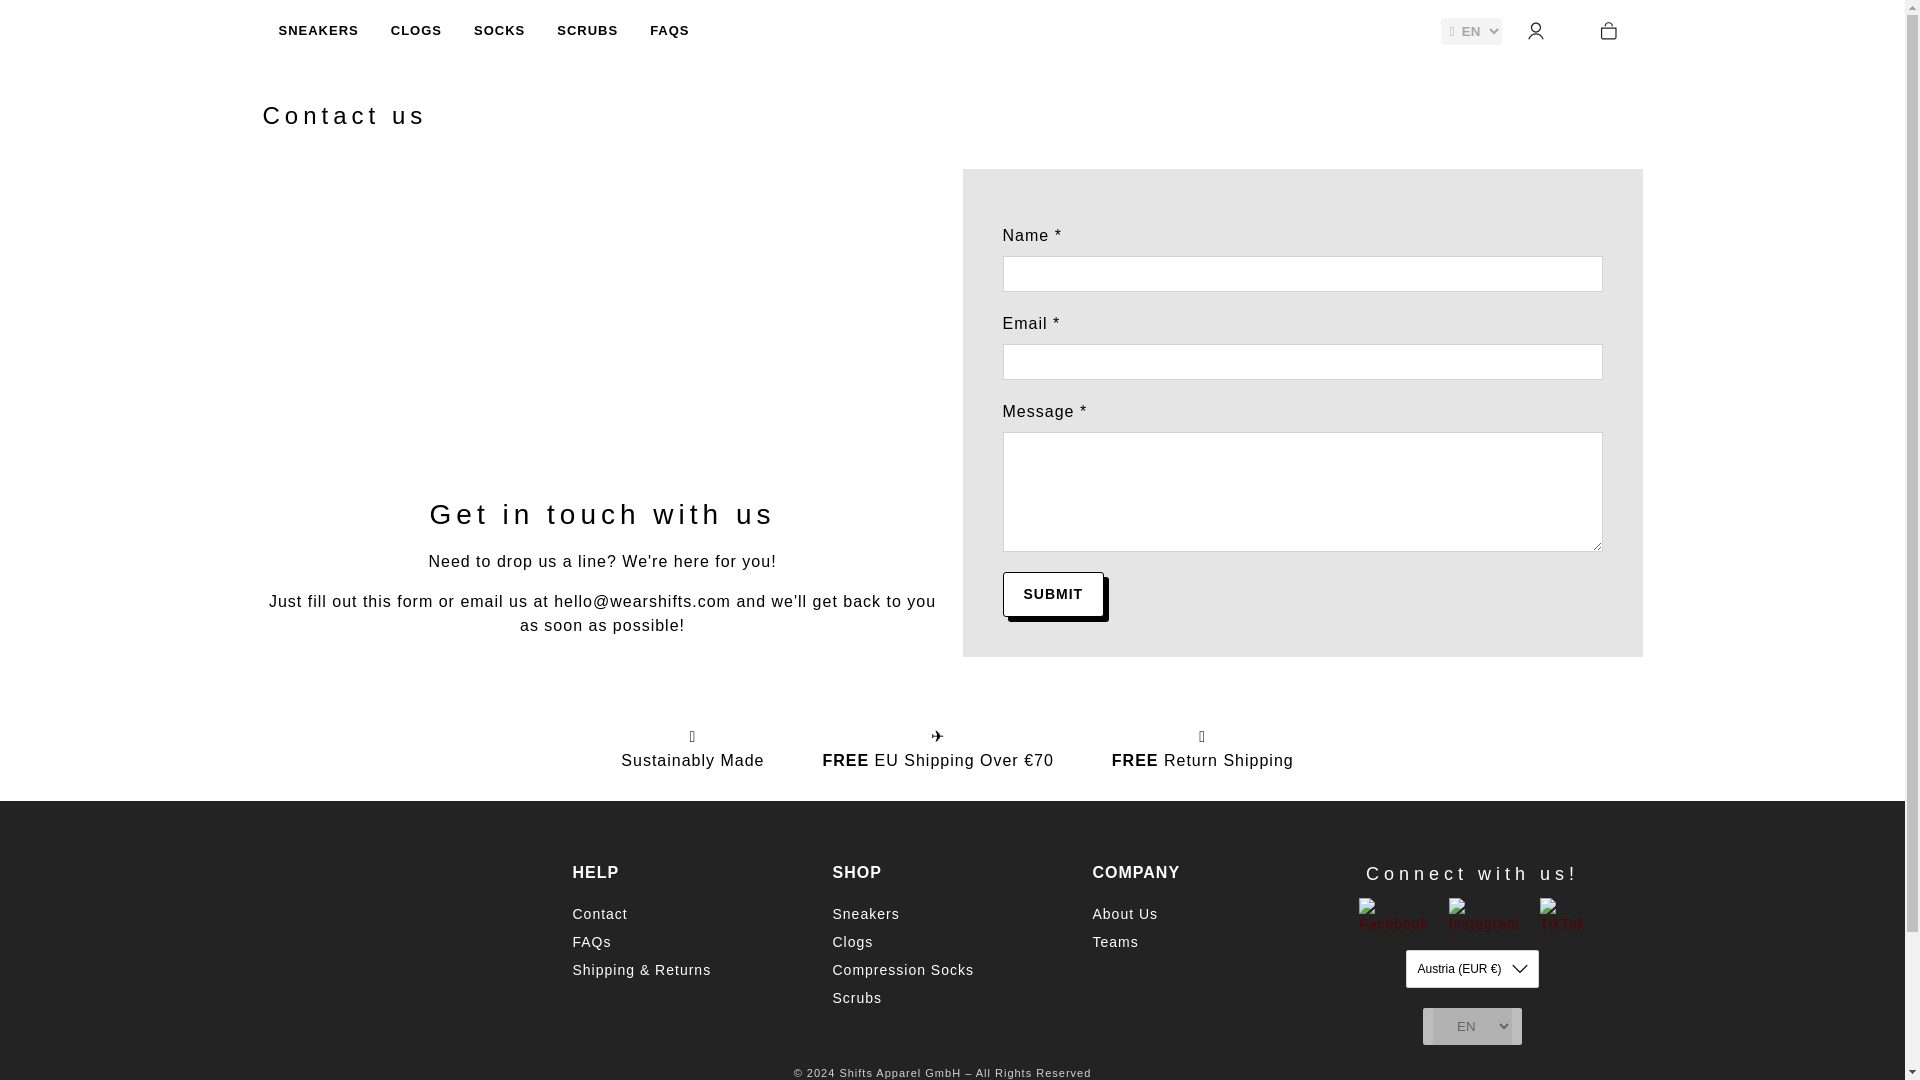  What do you see at coordinates (952, 31) in the screenshot?
I see `Shifts` at bounding box center [952, 31].